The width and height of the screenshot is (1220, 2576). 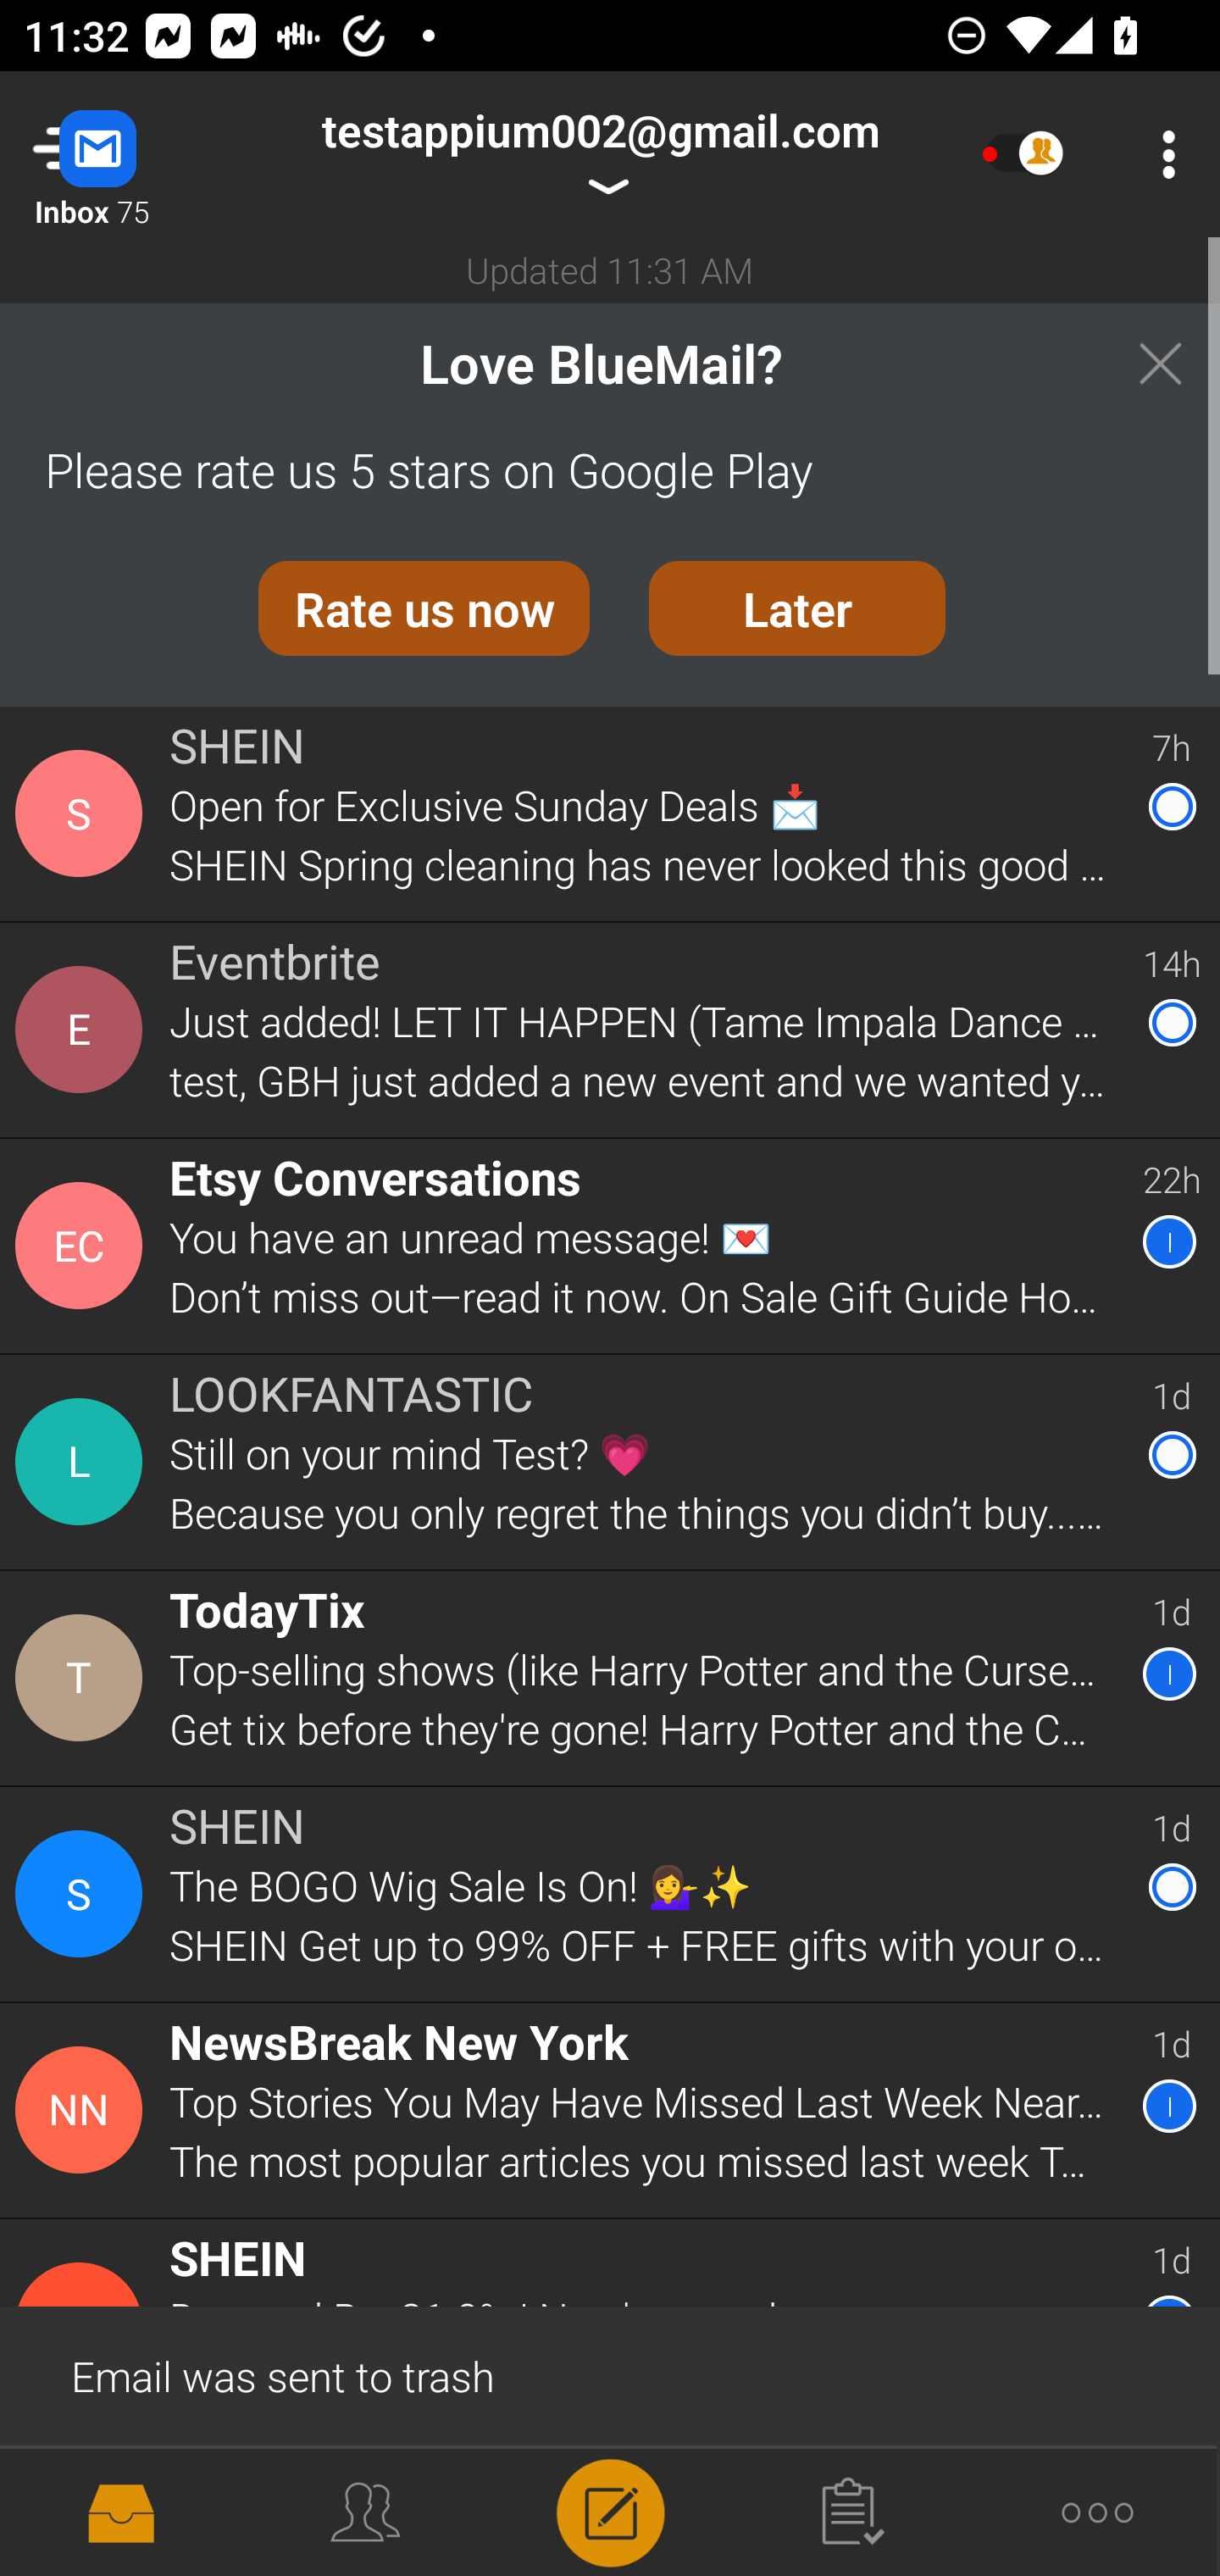 What do you see at coordinates (134, 154) in the screenshot?
I see `Navigate up` at bounding box center [134, 154].